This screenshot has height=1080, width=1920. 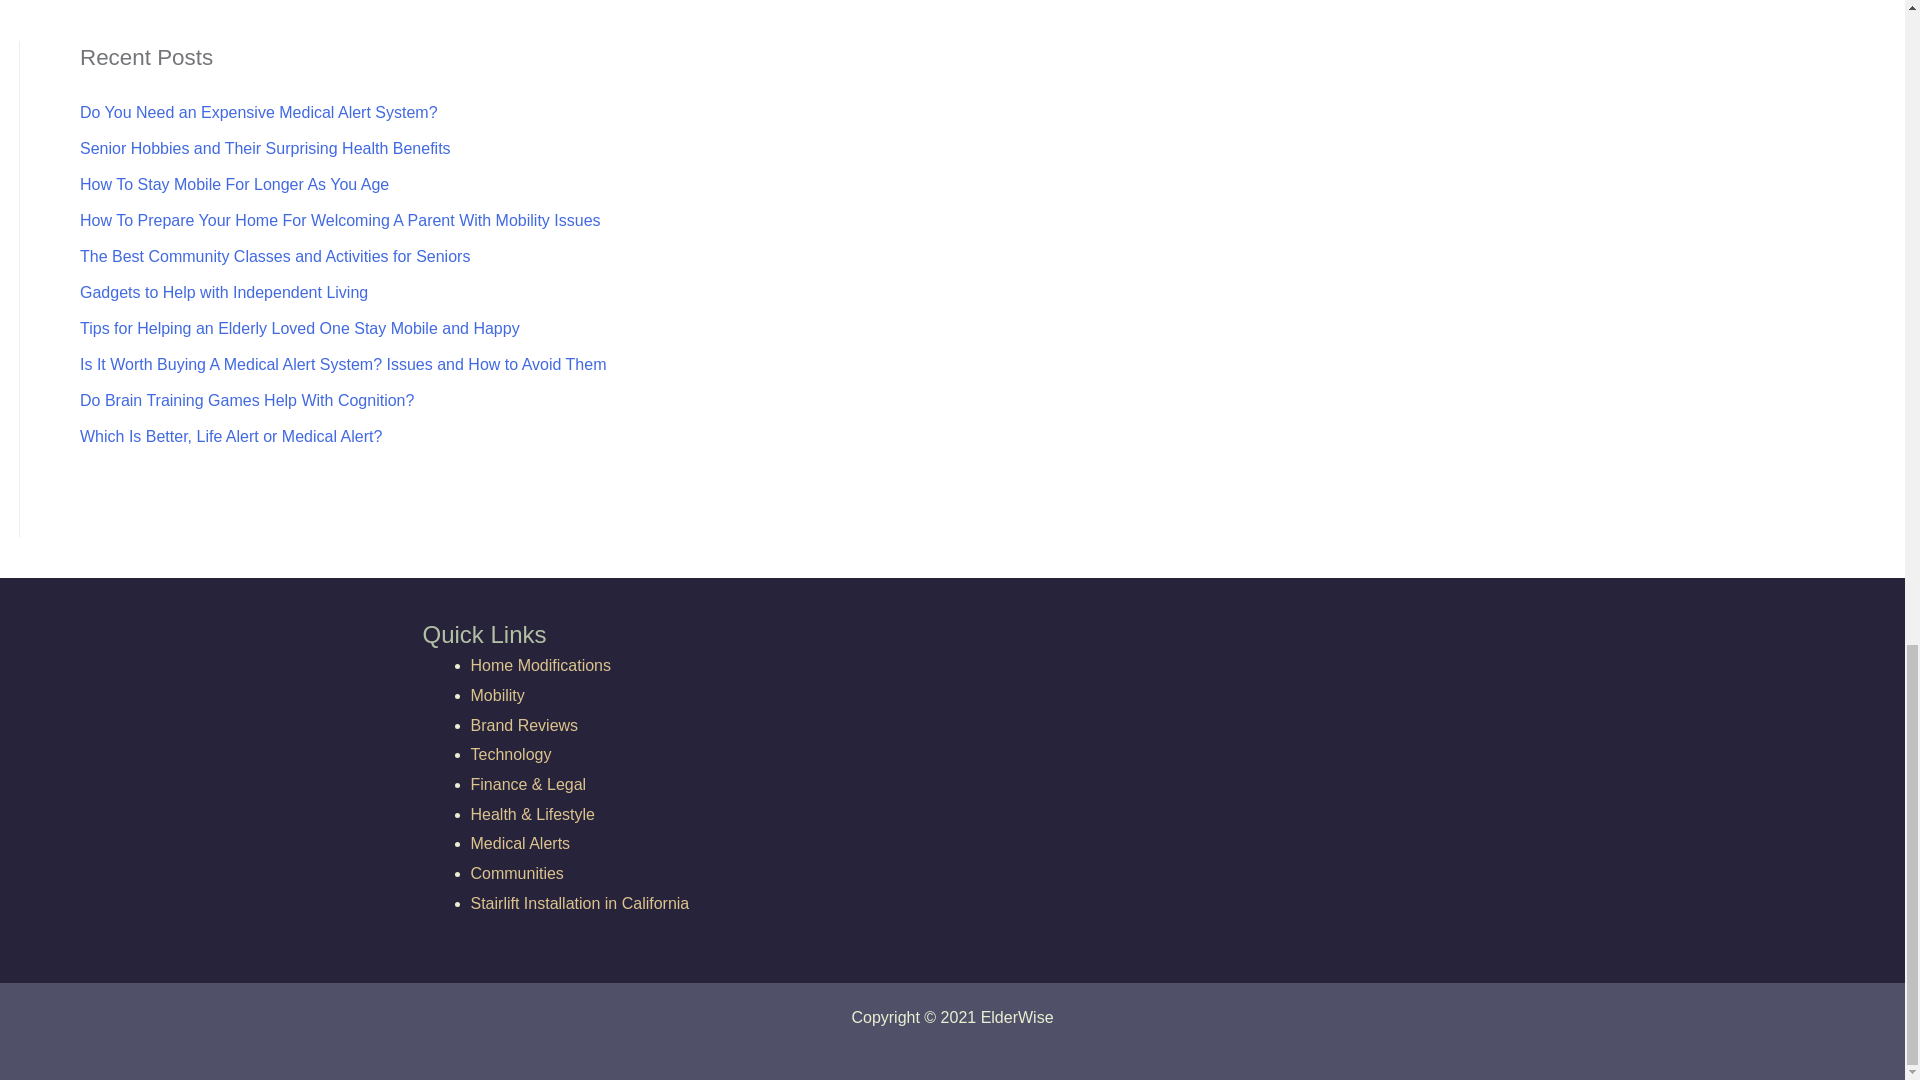 What do you see at coordinates (234, 184) in the screenshot?
I see `How To Stay Mobile For Longer As You Age` at bounding box center [234, 184].